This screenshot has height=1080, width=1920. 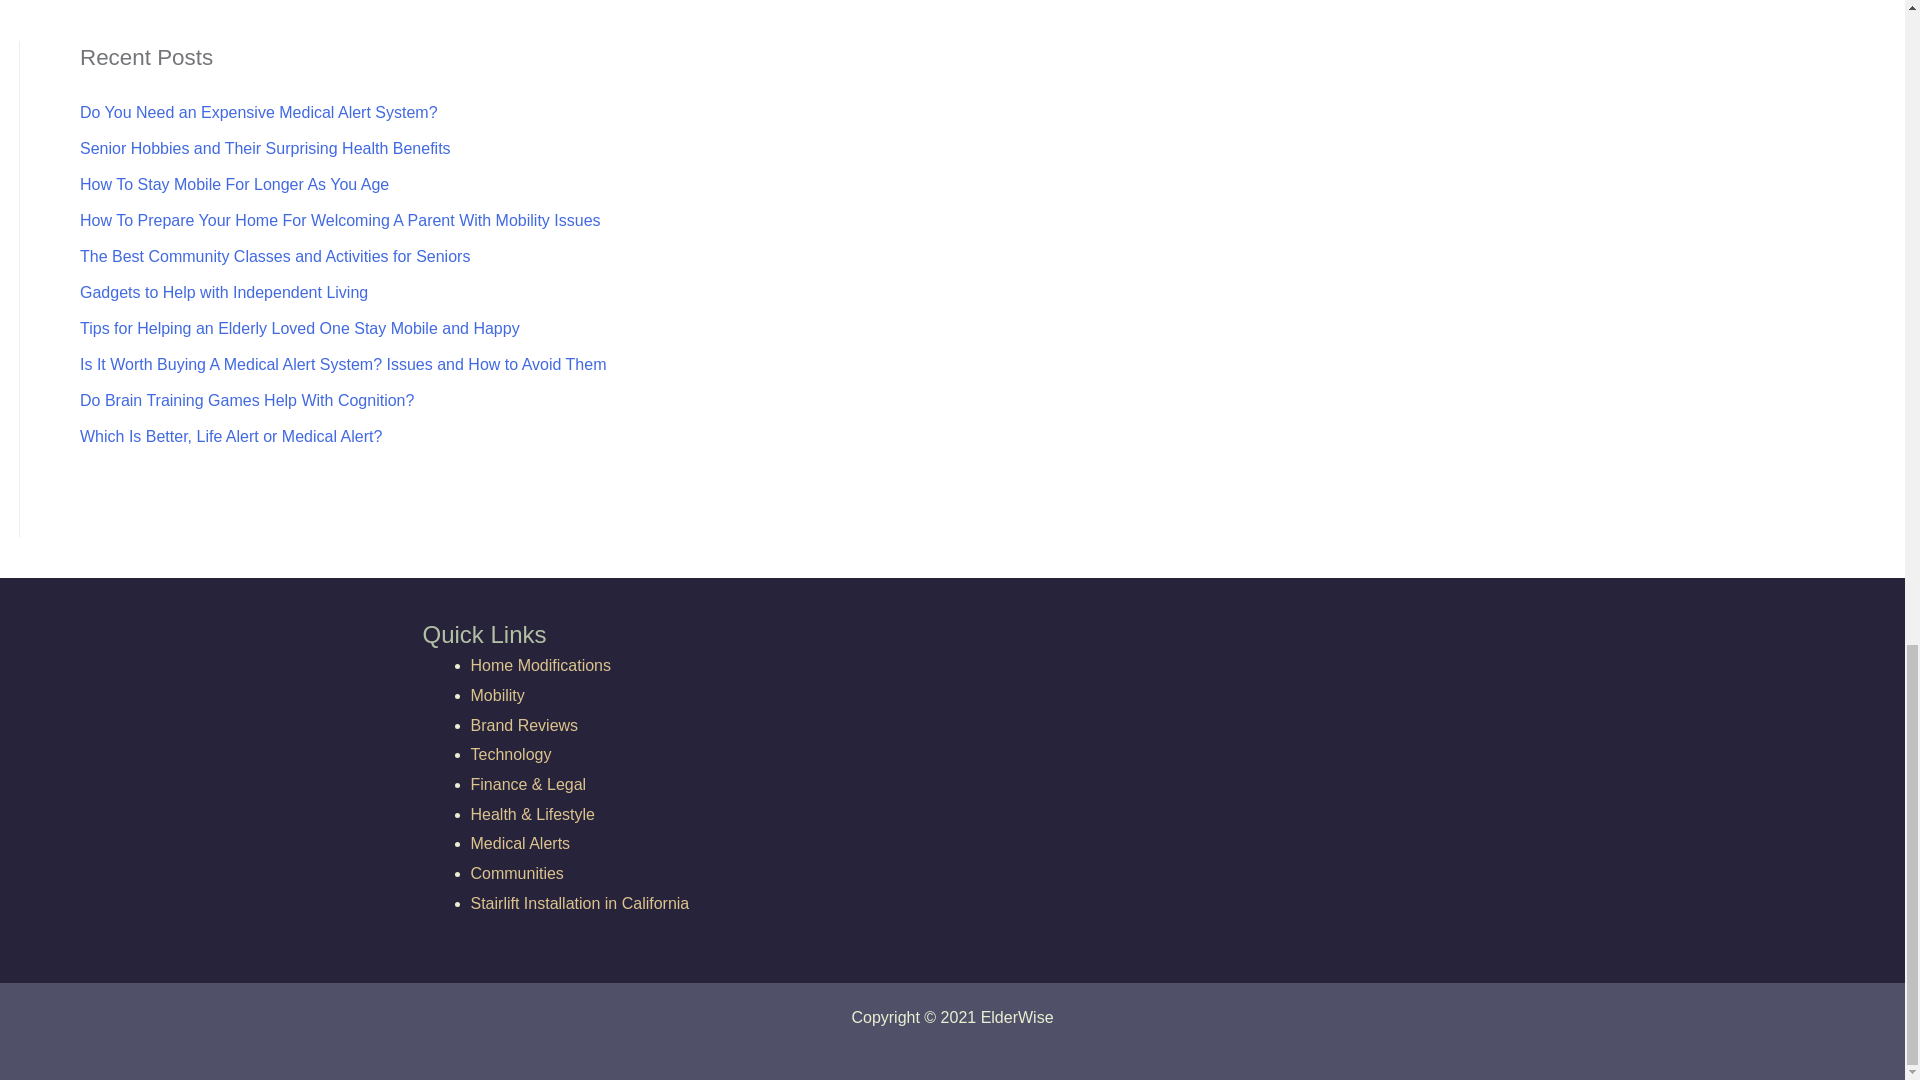 What do you see at coordinates (234, 184) in the screenshot?
I see `How To Stay Mobile For Longer As You Age` at bounding box center [234, 184].